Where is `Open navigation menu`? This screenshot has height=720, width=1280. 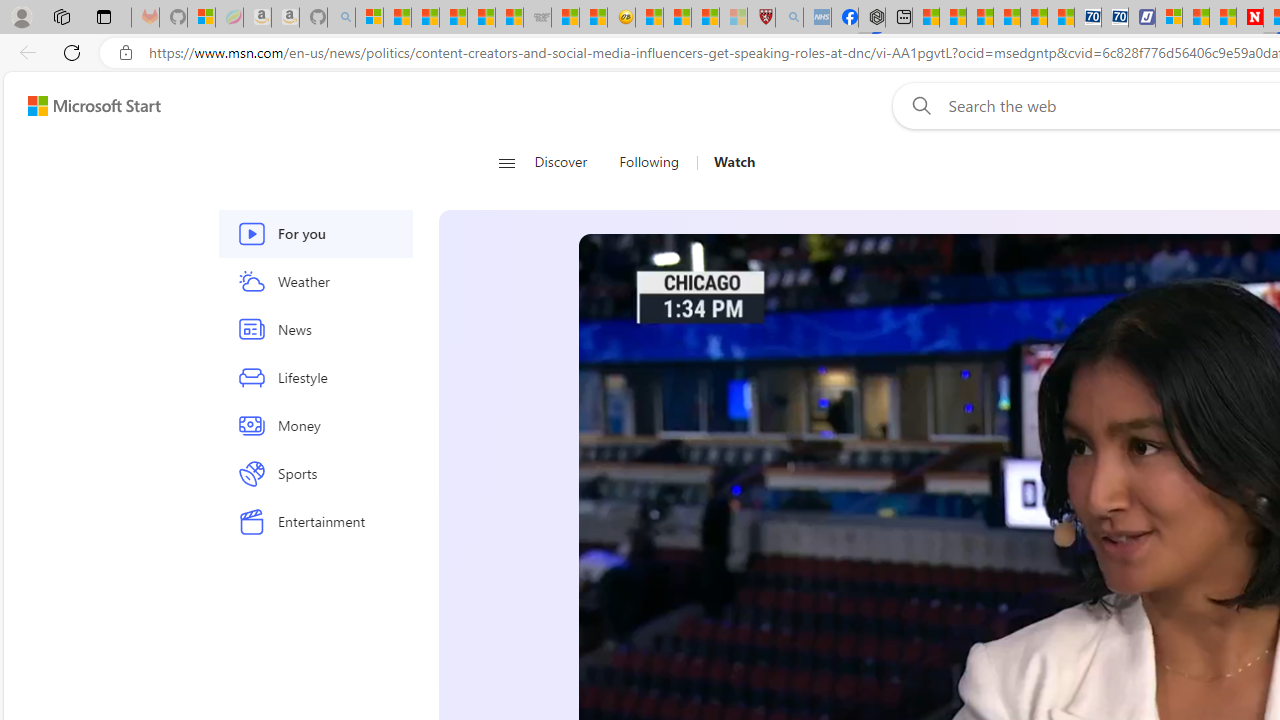
Open navigation menu is located at coordinates (506, 162).